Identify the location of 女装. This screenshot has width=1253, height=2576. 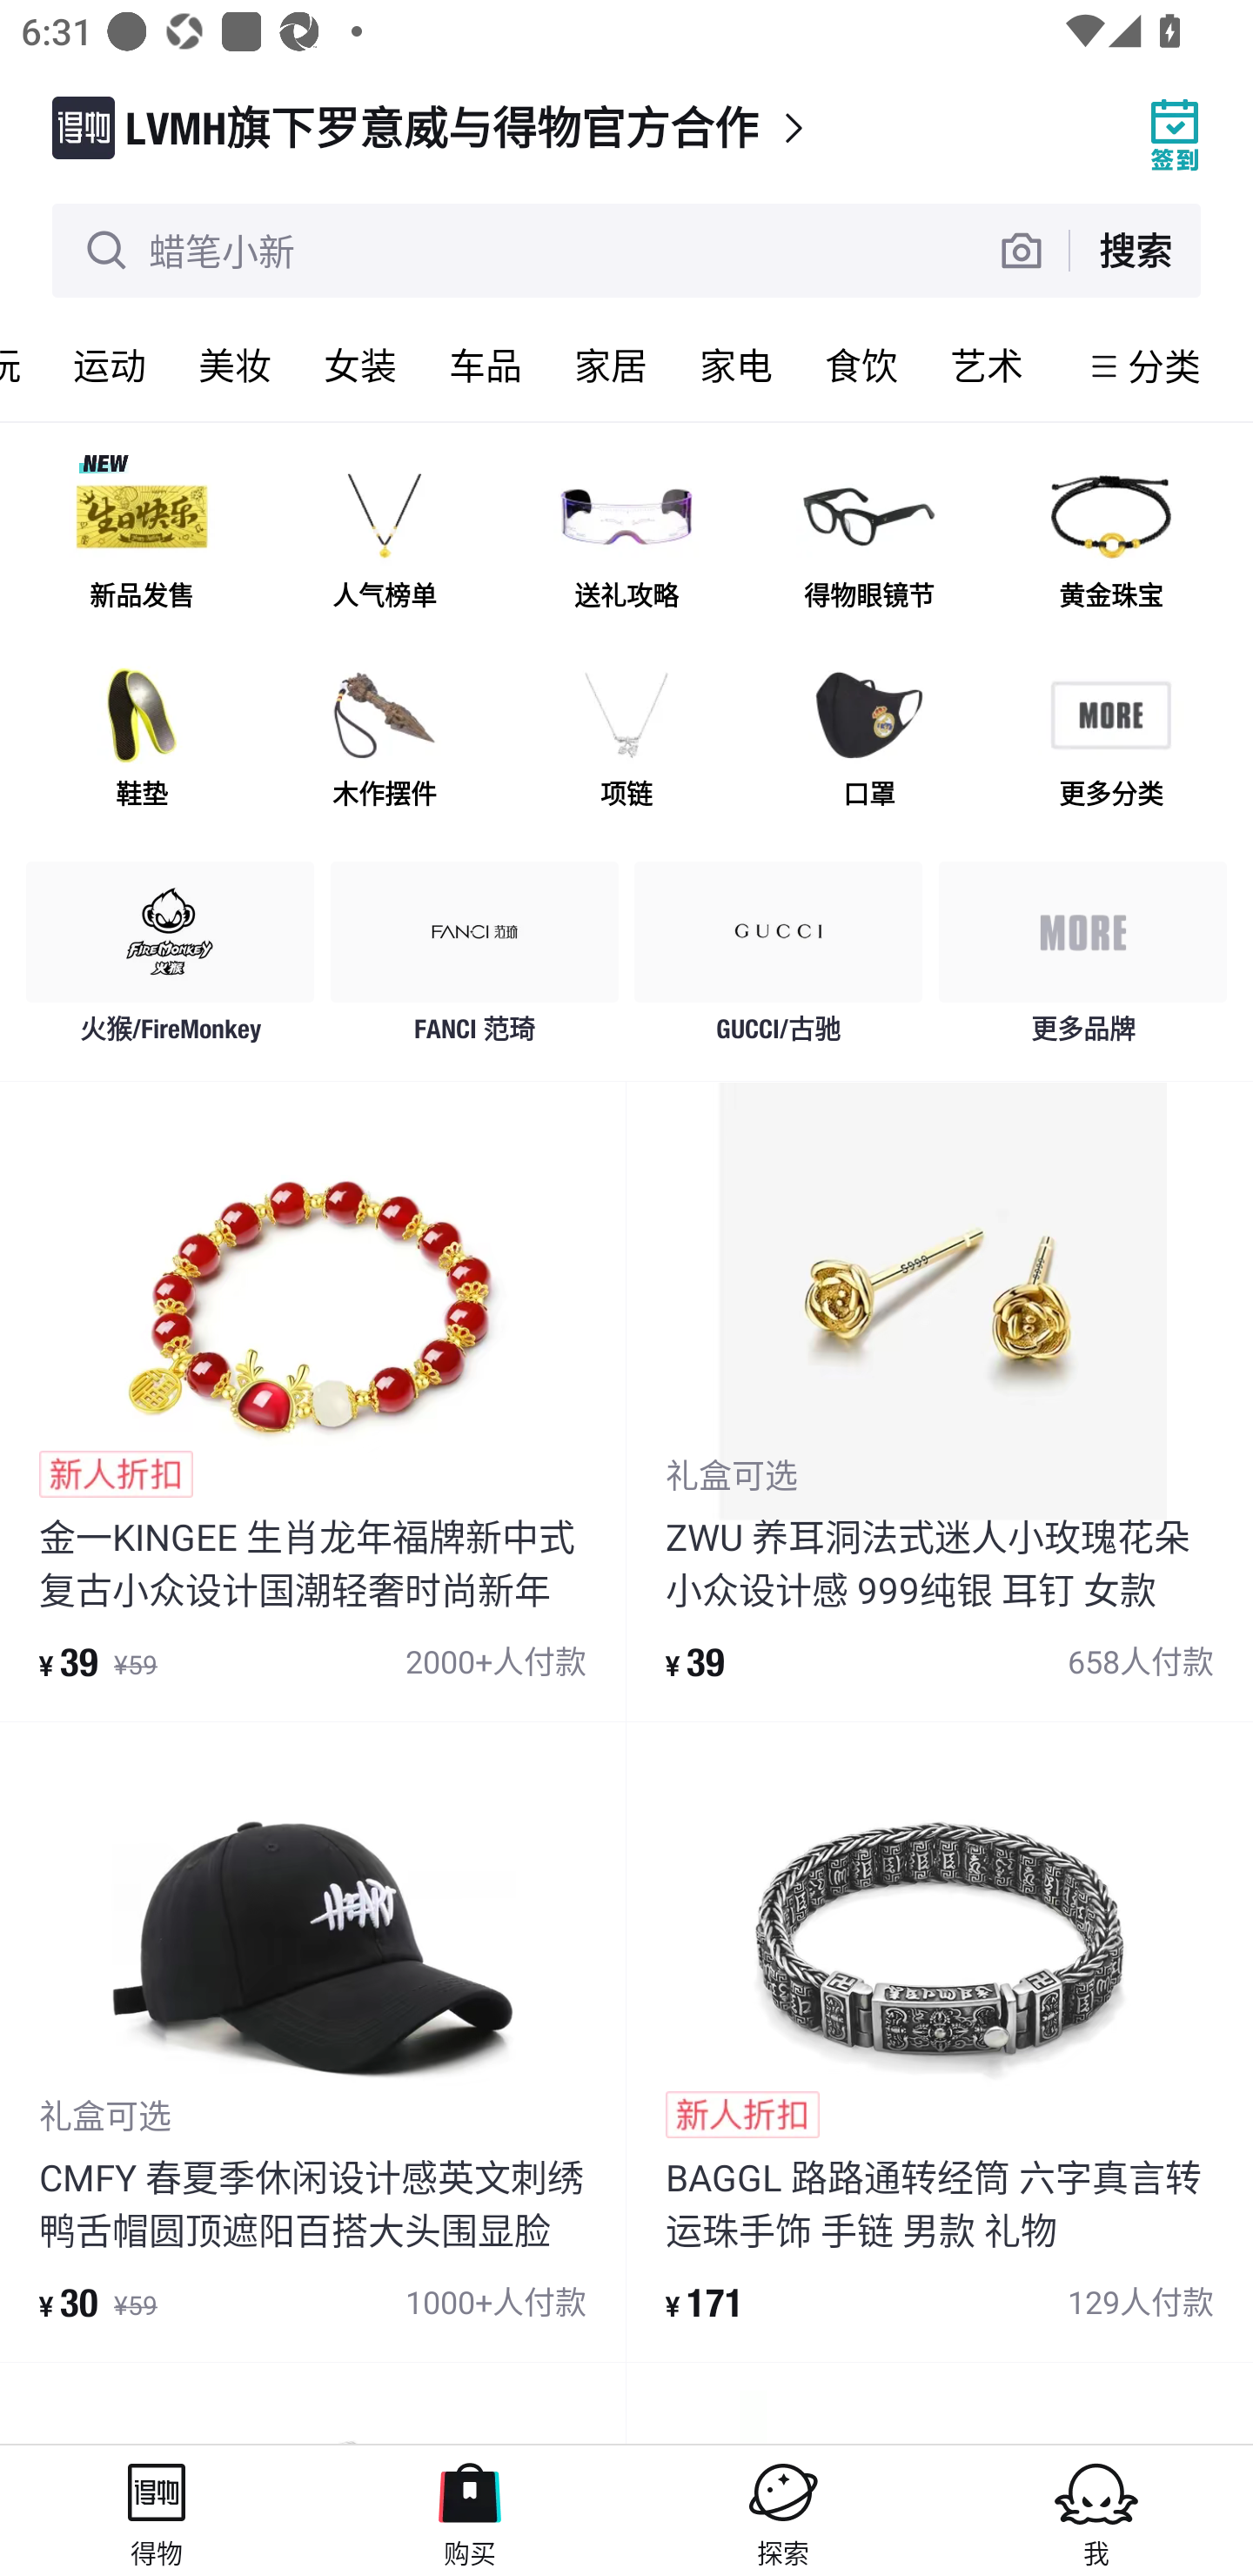
(360, 366).